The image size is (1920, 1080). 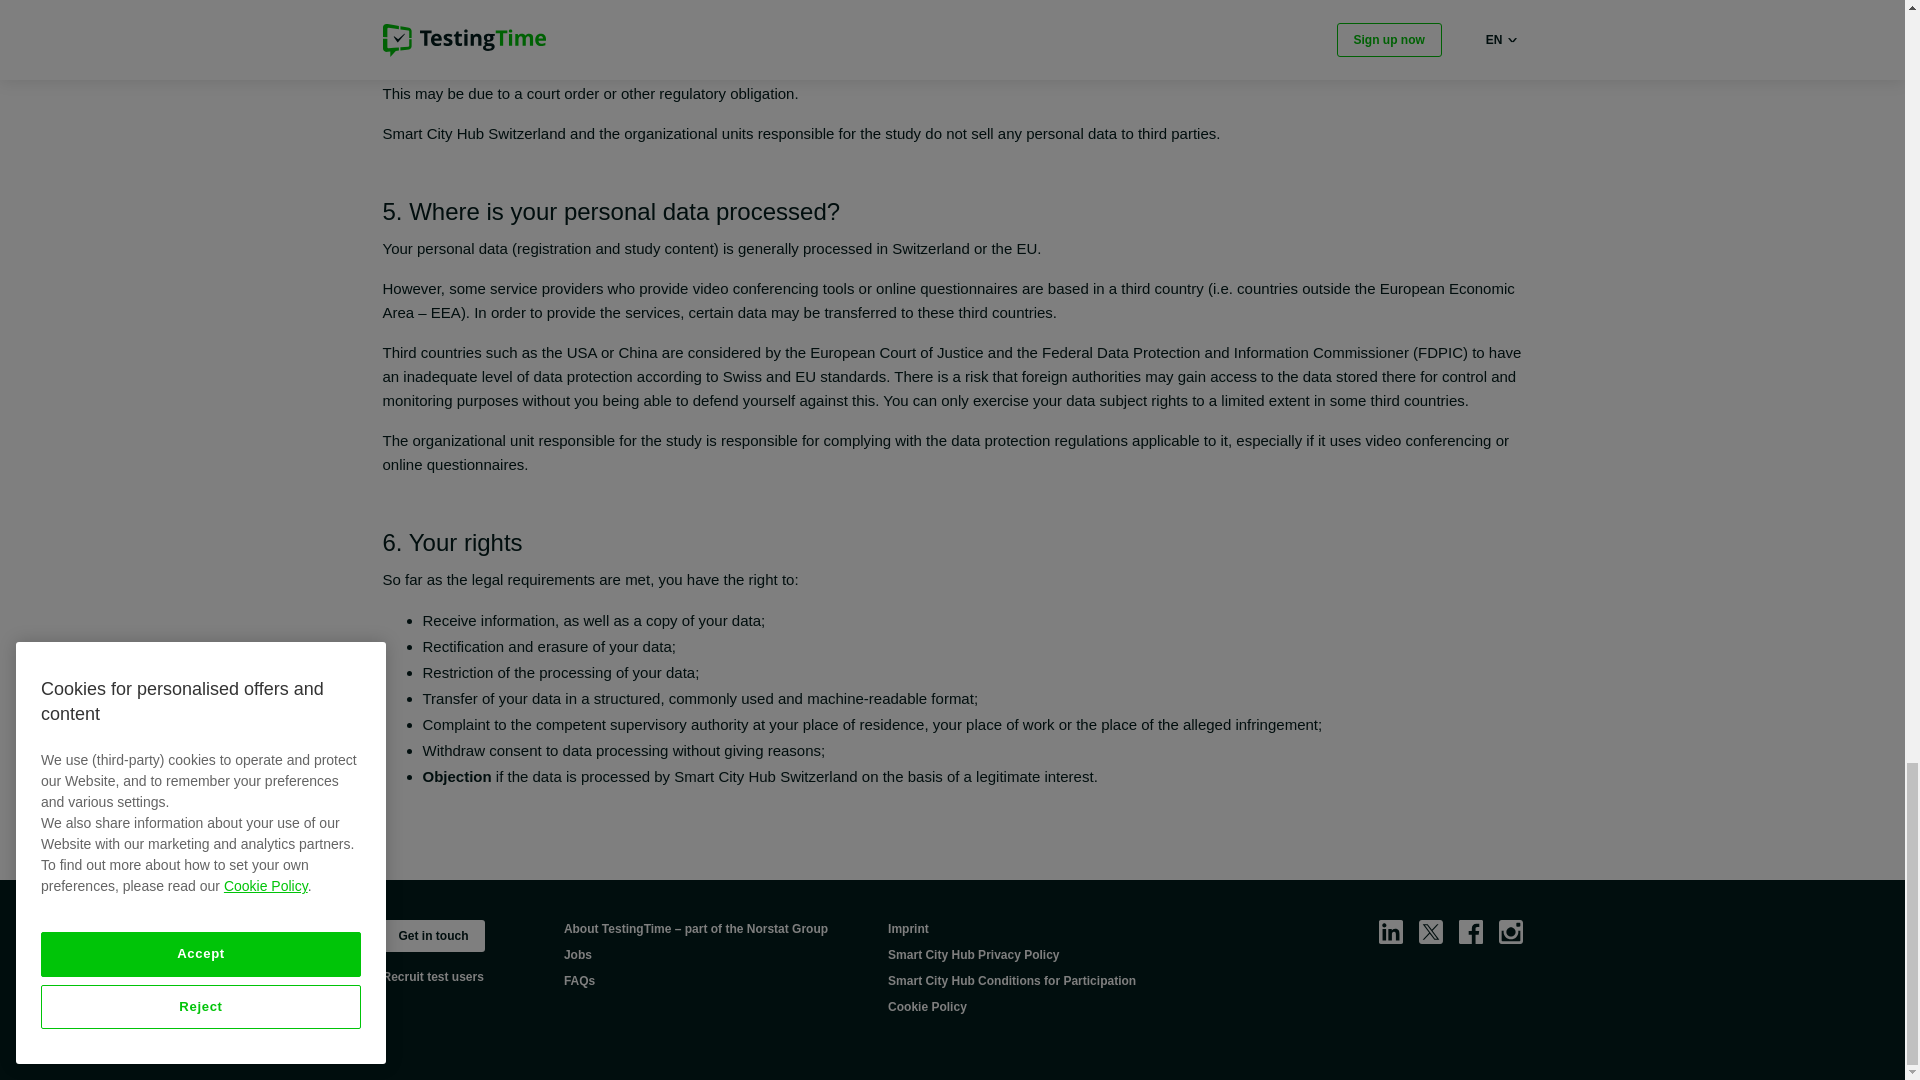 I want to click on Jobs, so click(x=578, y=955).